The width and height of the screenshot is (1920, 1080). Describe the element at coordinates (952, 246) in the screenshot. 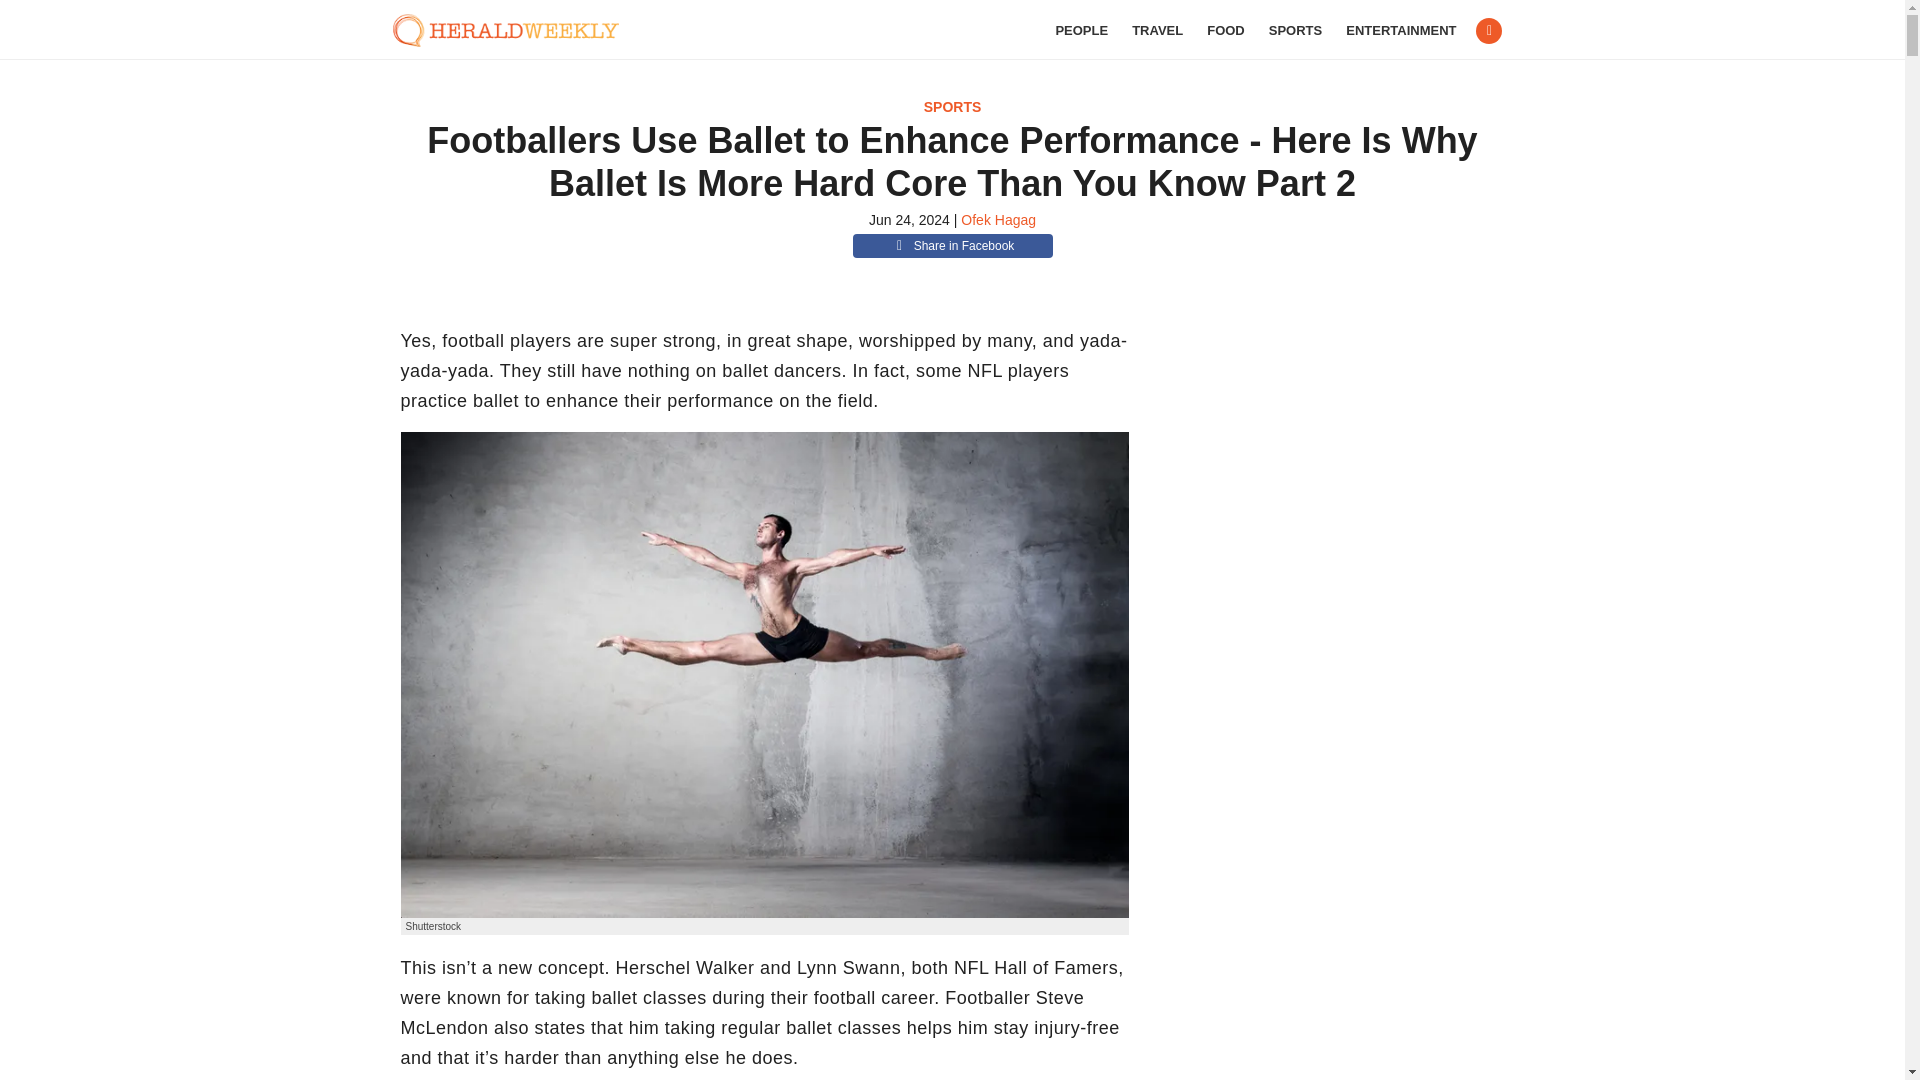

I see `Share in Facebook` at that location.